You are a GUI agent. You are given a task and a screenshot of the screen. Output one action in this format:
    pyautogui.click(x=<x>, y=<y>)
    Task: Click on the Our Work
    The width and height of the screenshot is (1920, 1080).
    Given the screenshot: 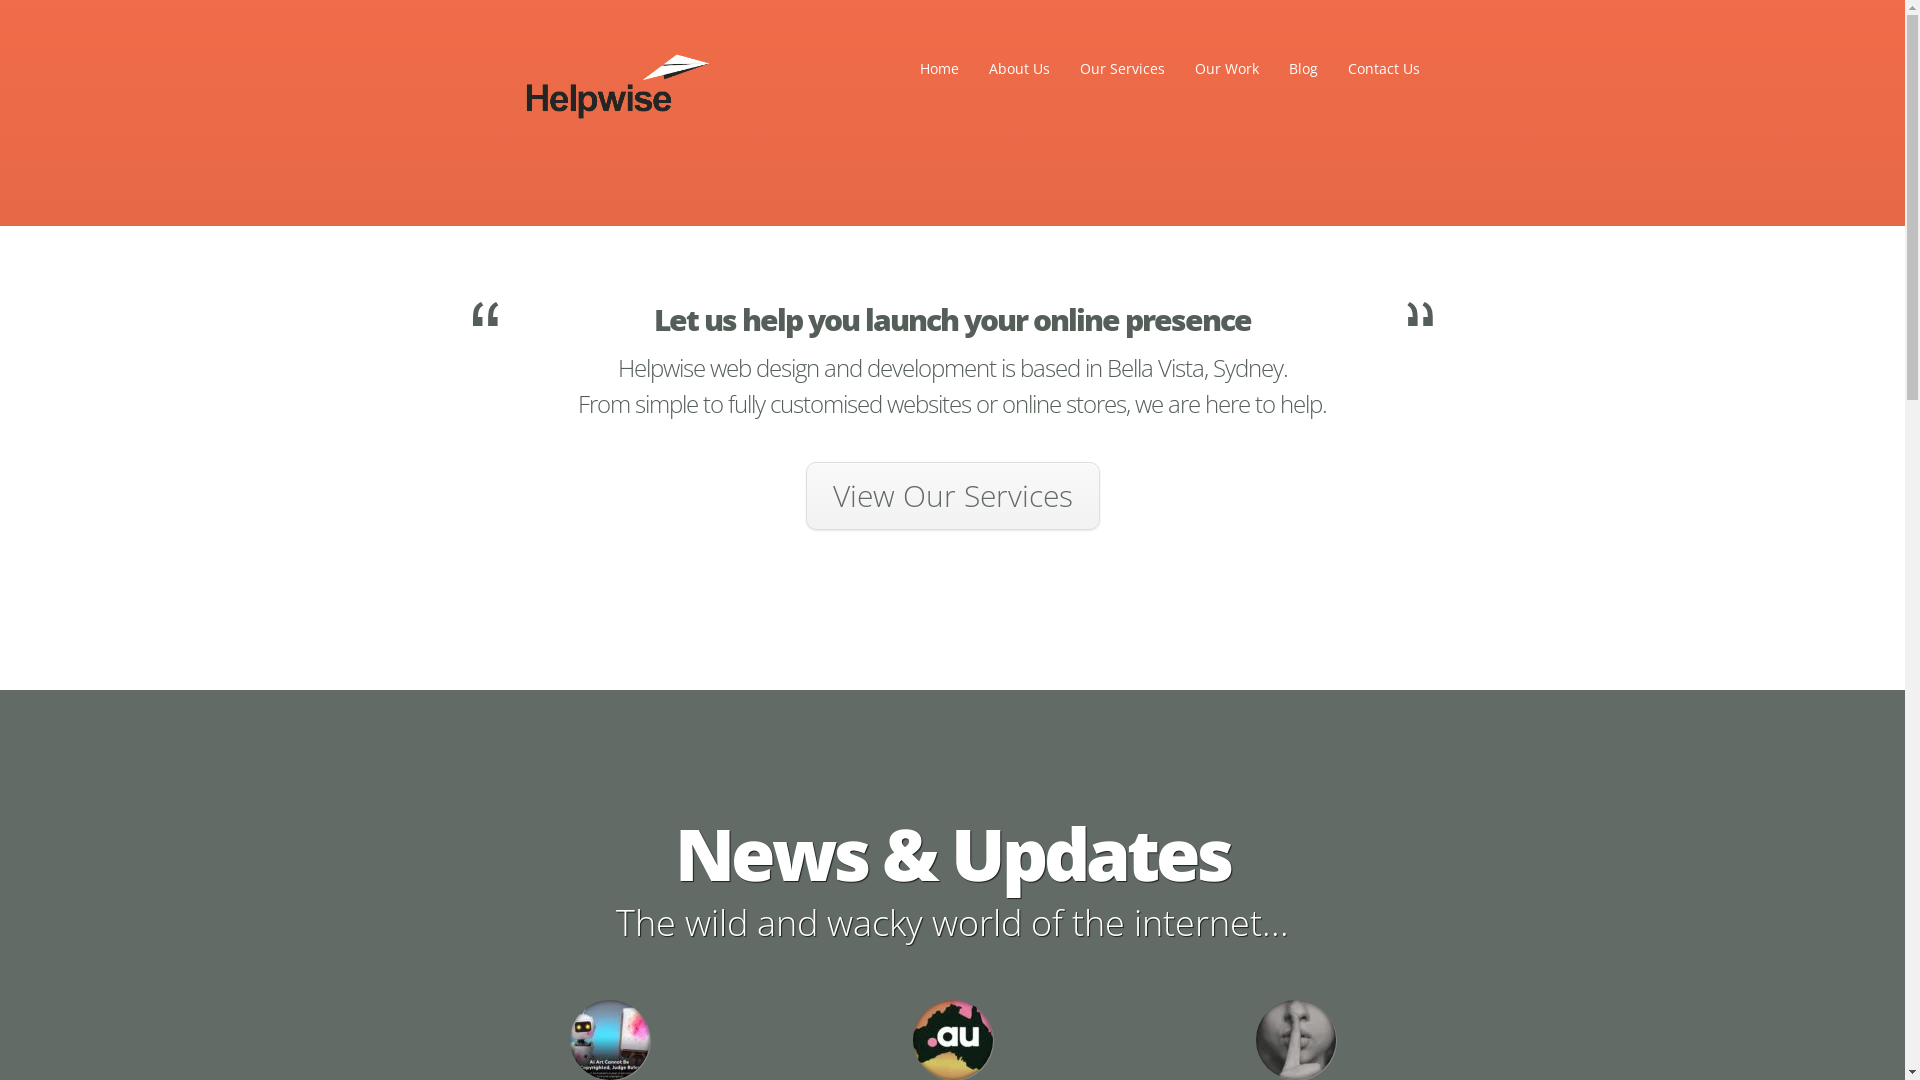 What is the action you would take?
    pyautogui.click(x=1227, y=69)
    